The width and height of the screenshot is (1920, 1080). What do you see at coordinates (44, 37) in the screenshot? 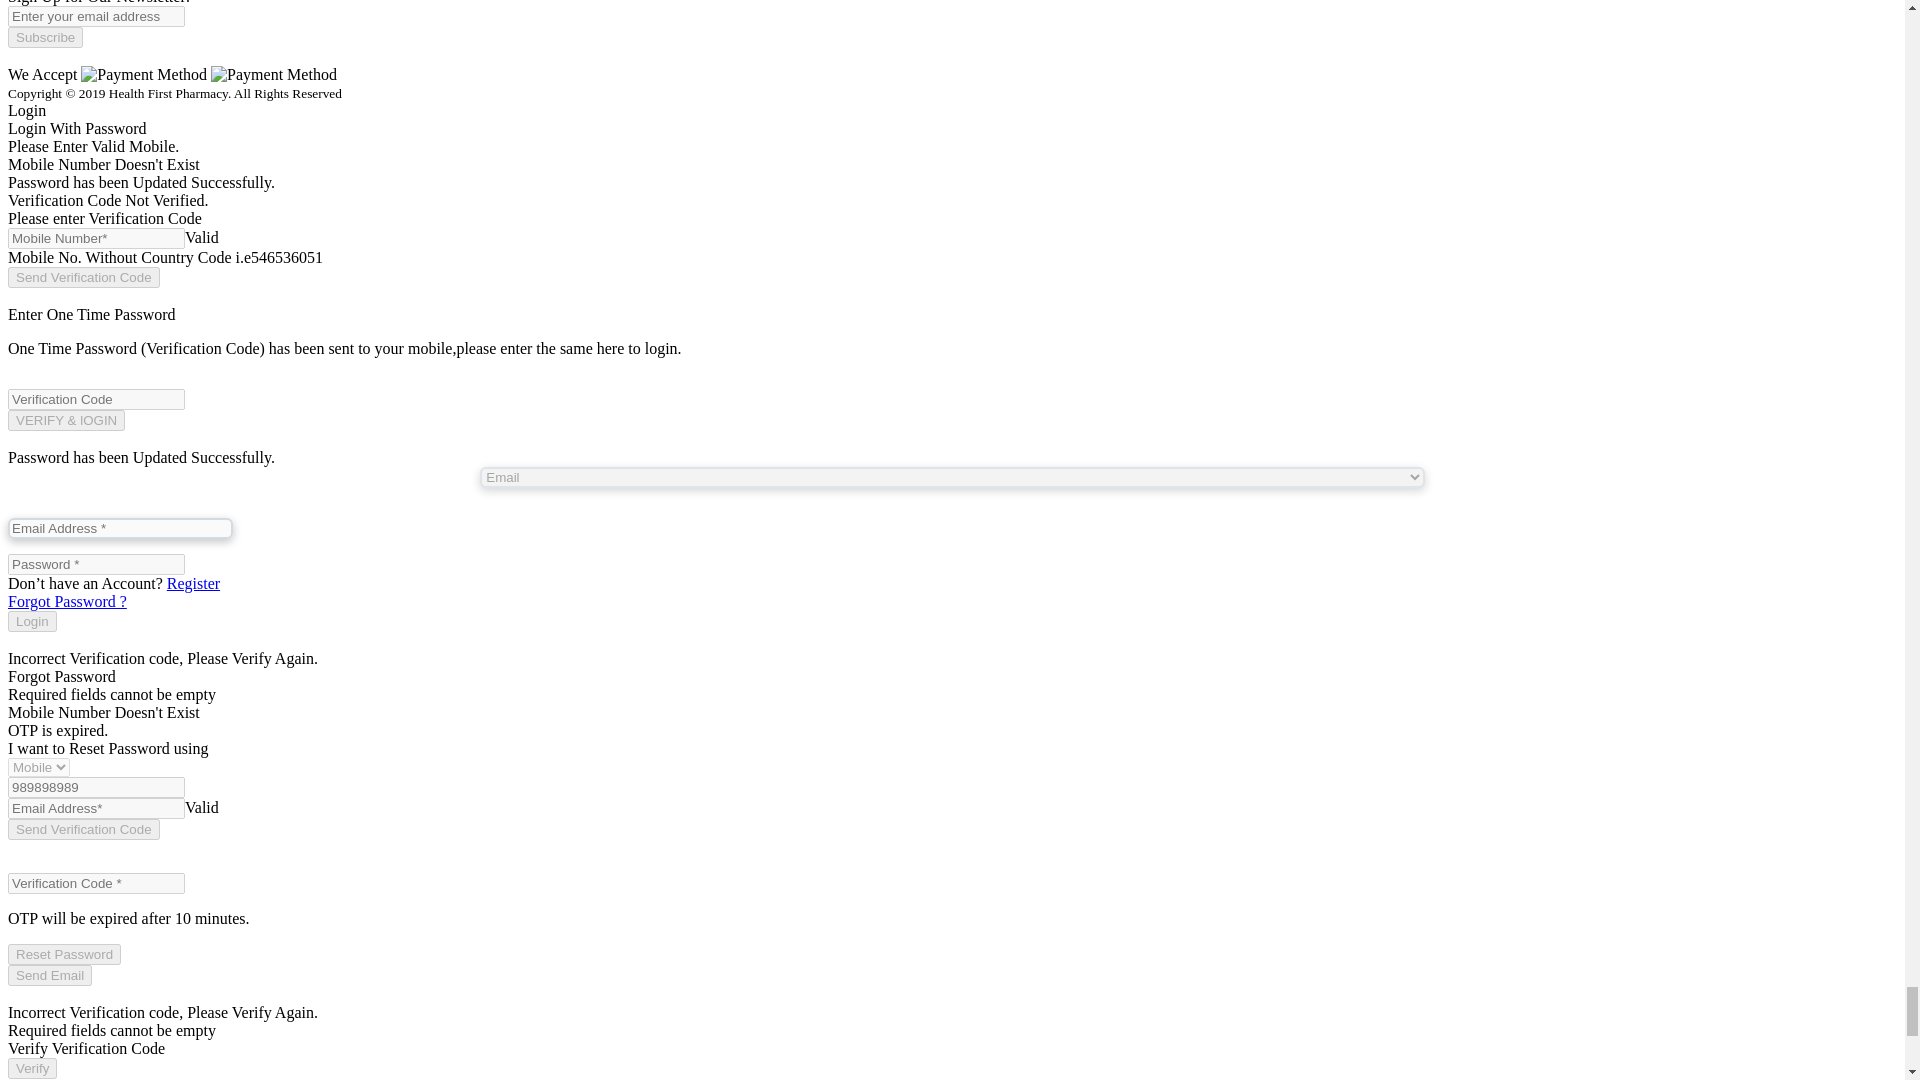
I see `Subscribe` at bounding box center [44, 37].